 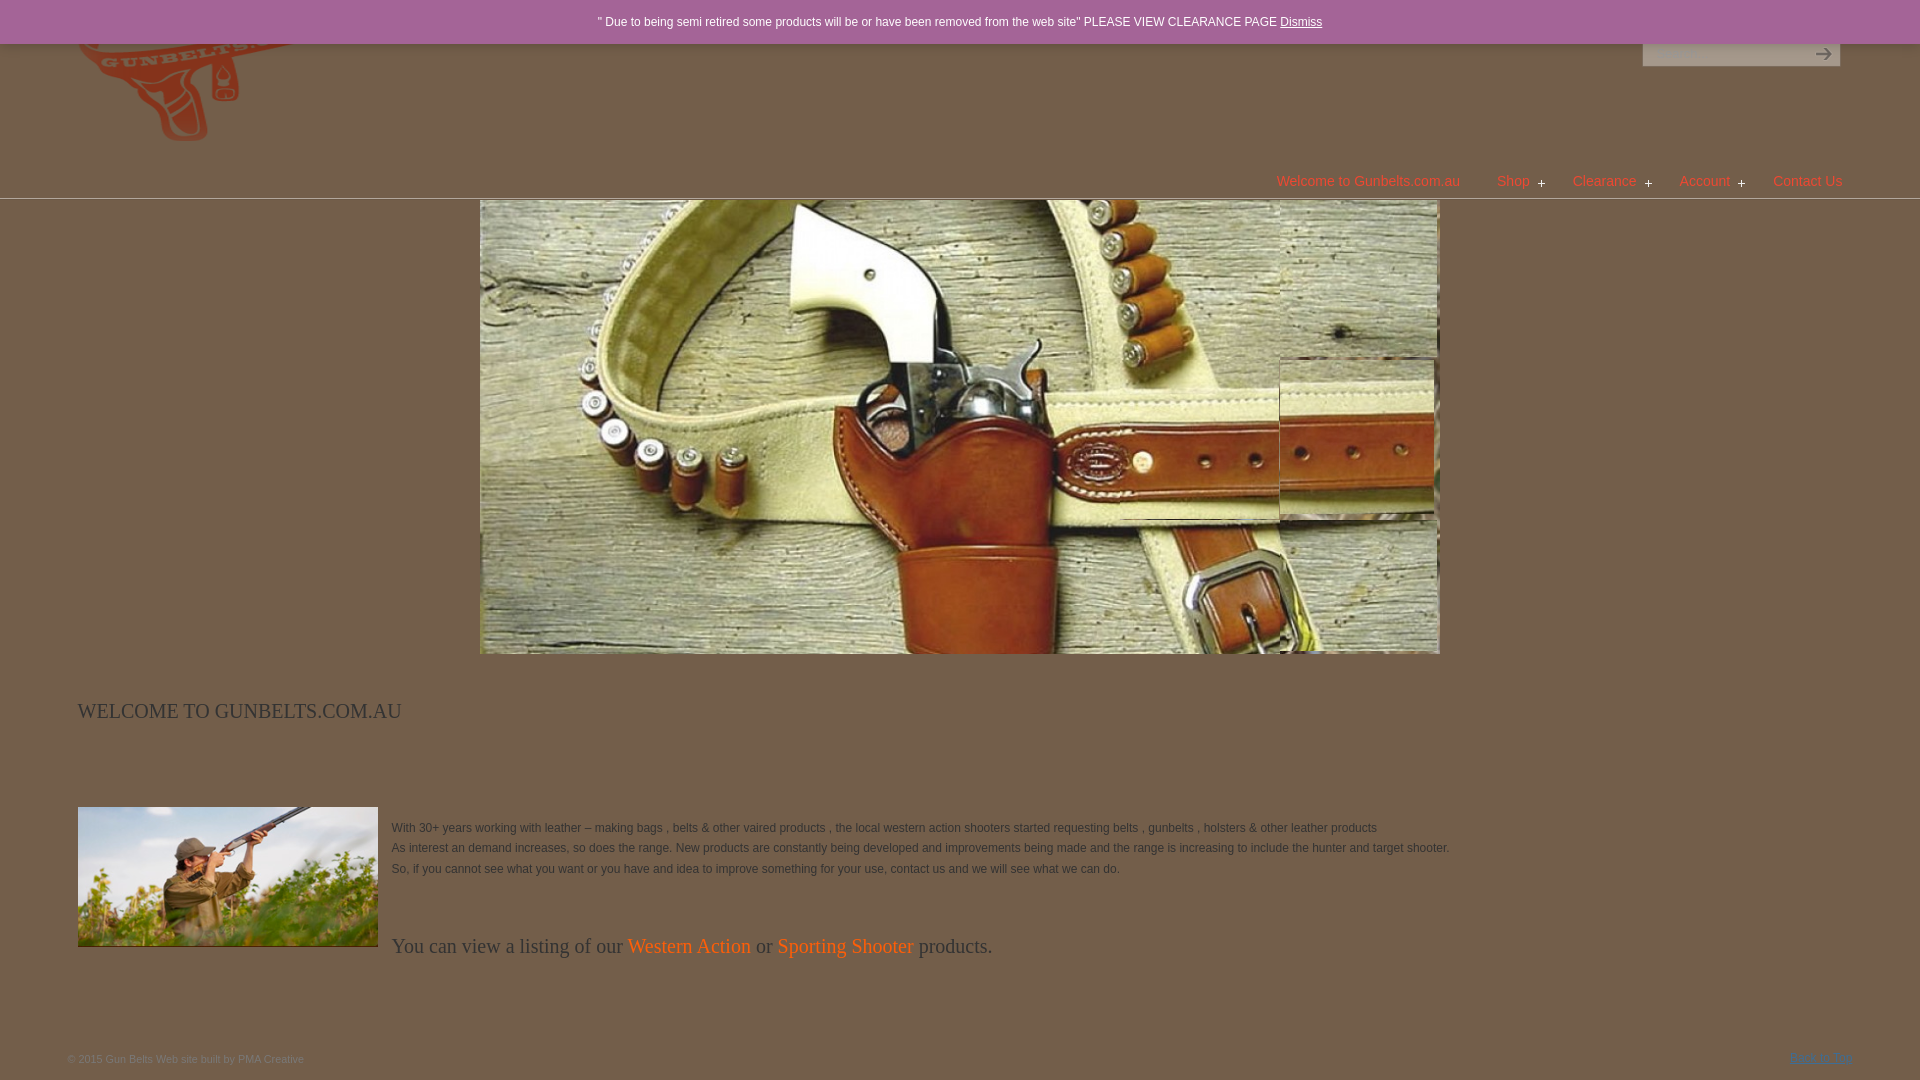 What do you see at coordinates (228, 74) in the screenshot?
I see `Gunbelts.com.au` at bounding box center [228, 74].